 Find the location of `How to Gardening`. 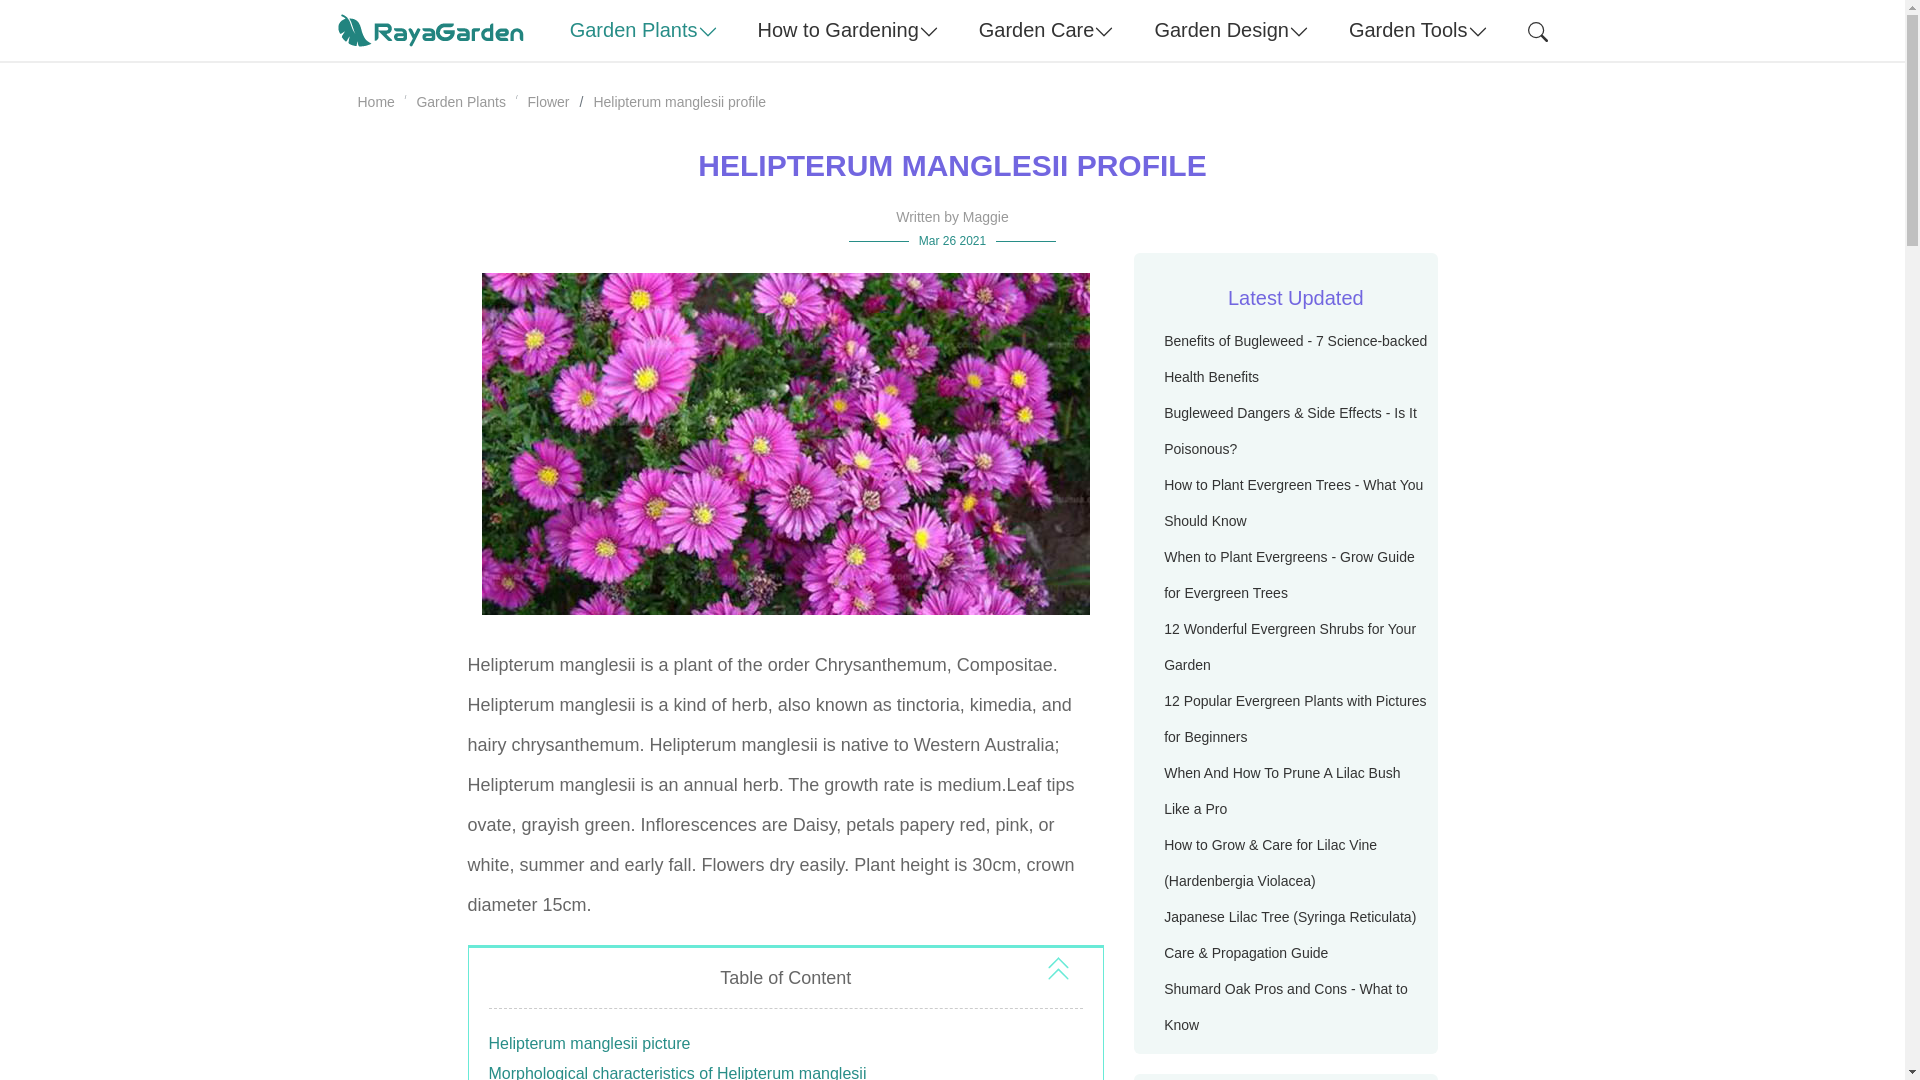

How to Gardening is located at coordinates (848, 30).